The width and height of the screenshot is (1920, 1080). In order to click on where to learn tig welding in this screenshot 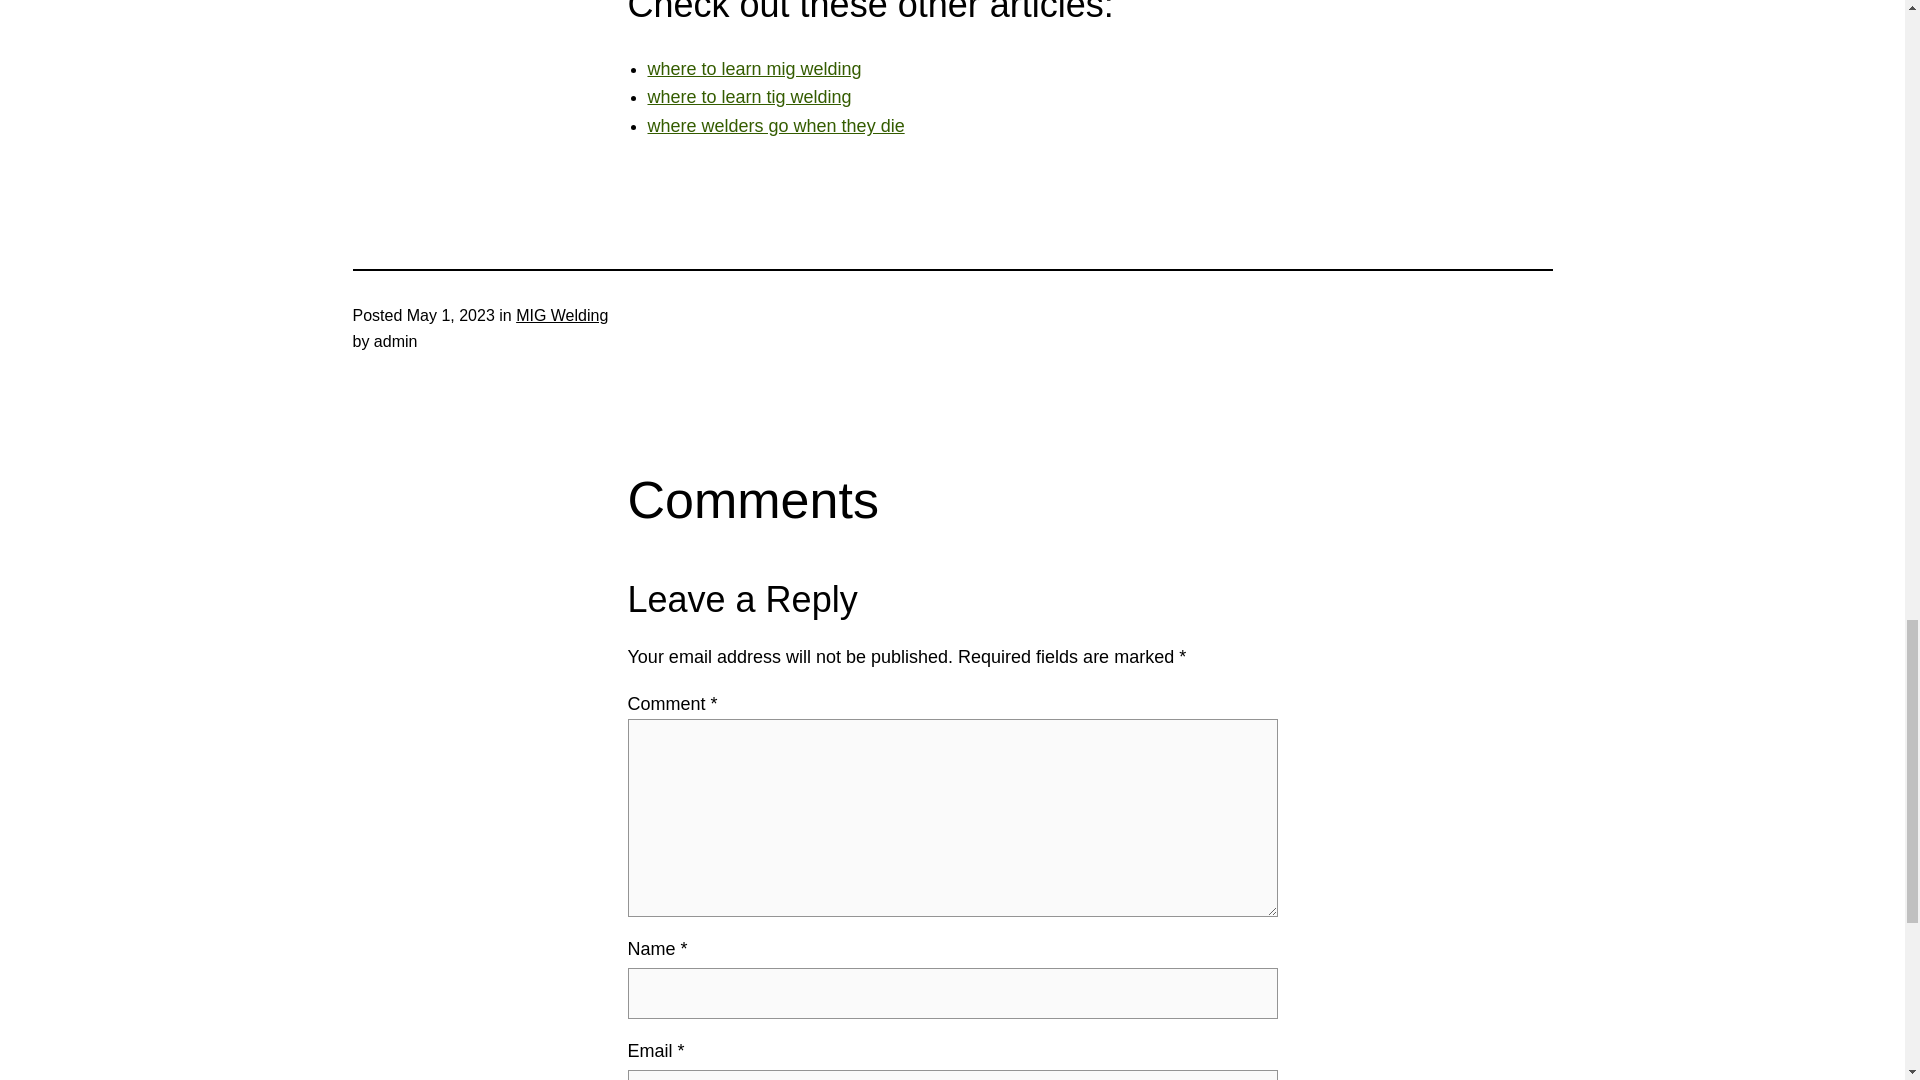, I will do `click(750, 96)`.